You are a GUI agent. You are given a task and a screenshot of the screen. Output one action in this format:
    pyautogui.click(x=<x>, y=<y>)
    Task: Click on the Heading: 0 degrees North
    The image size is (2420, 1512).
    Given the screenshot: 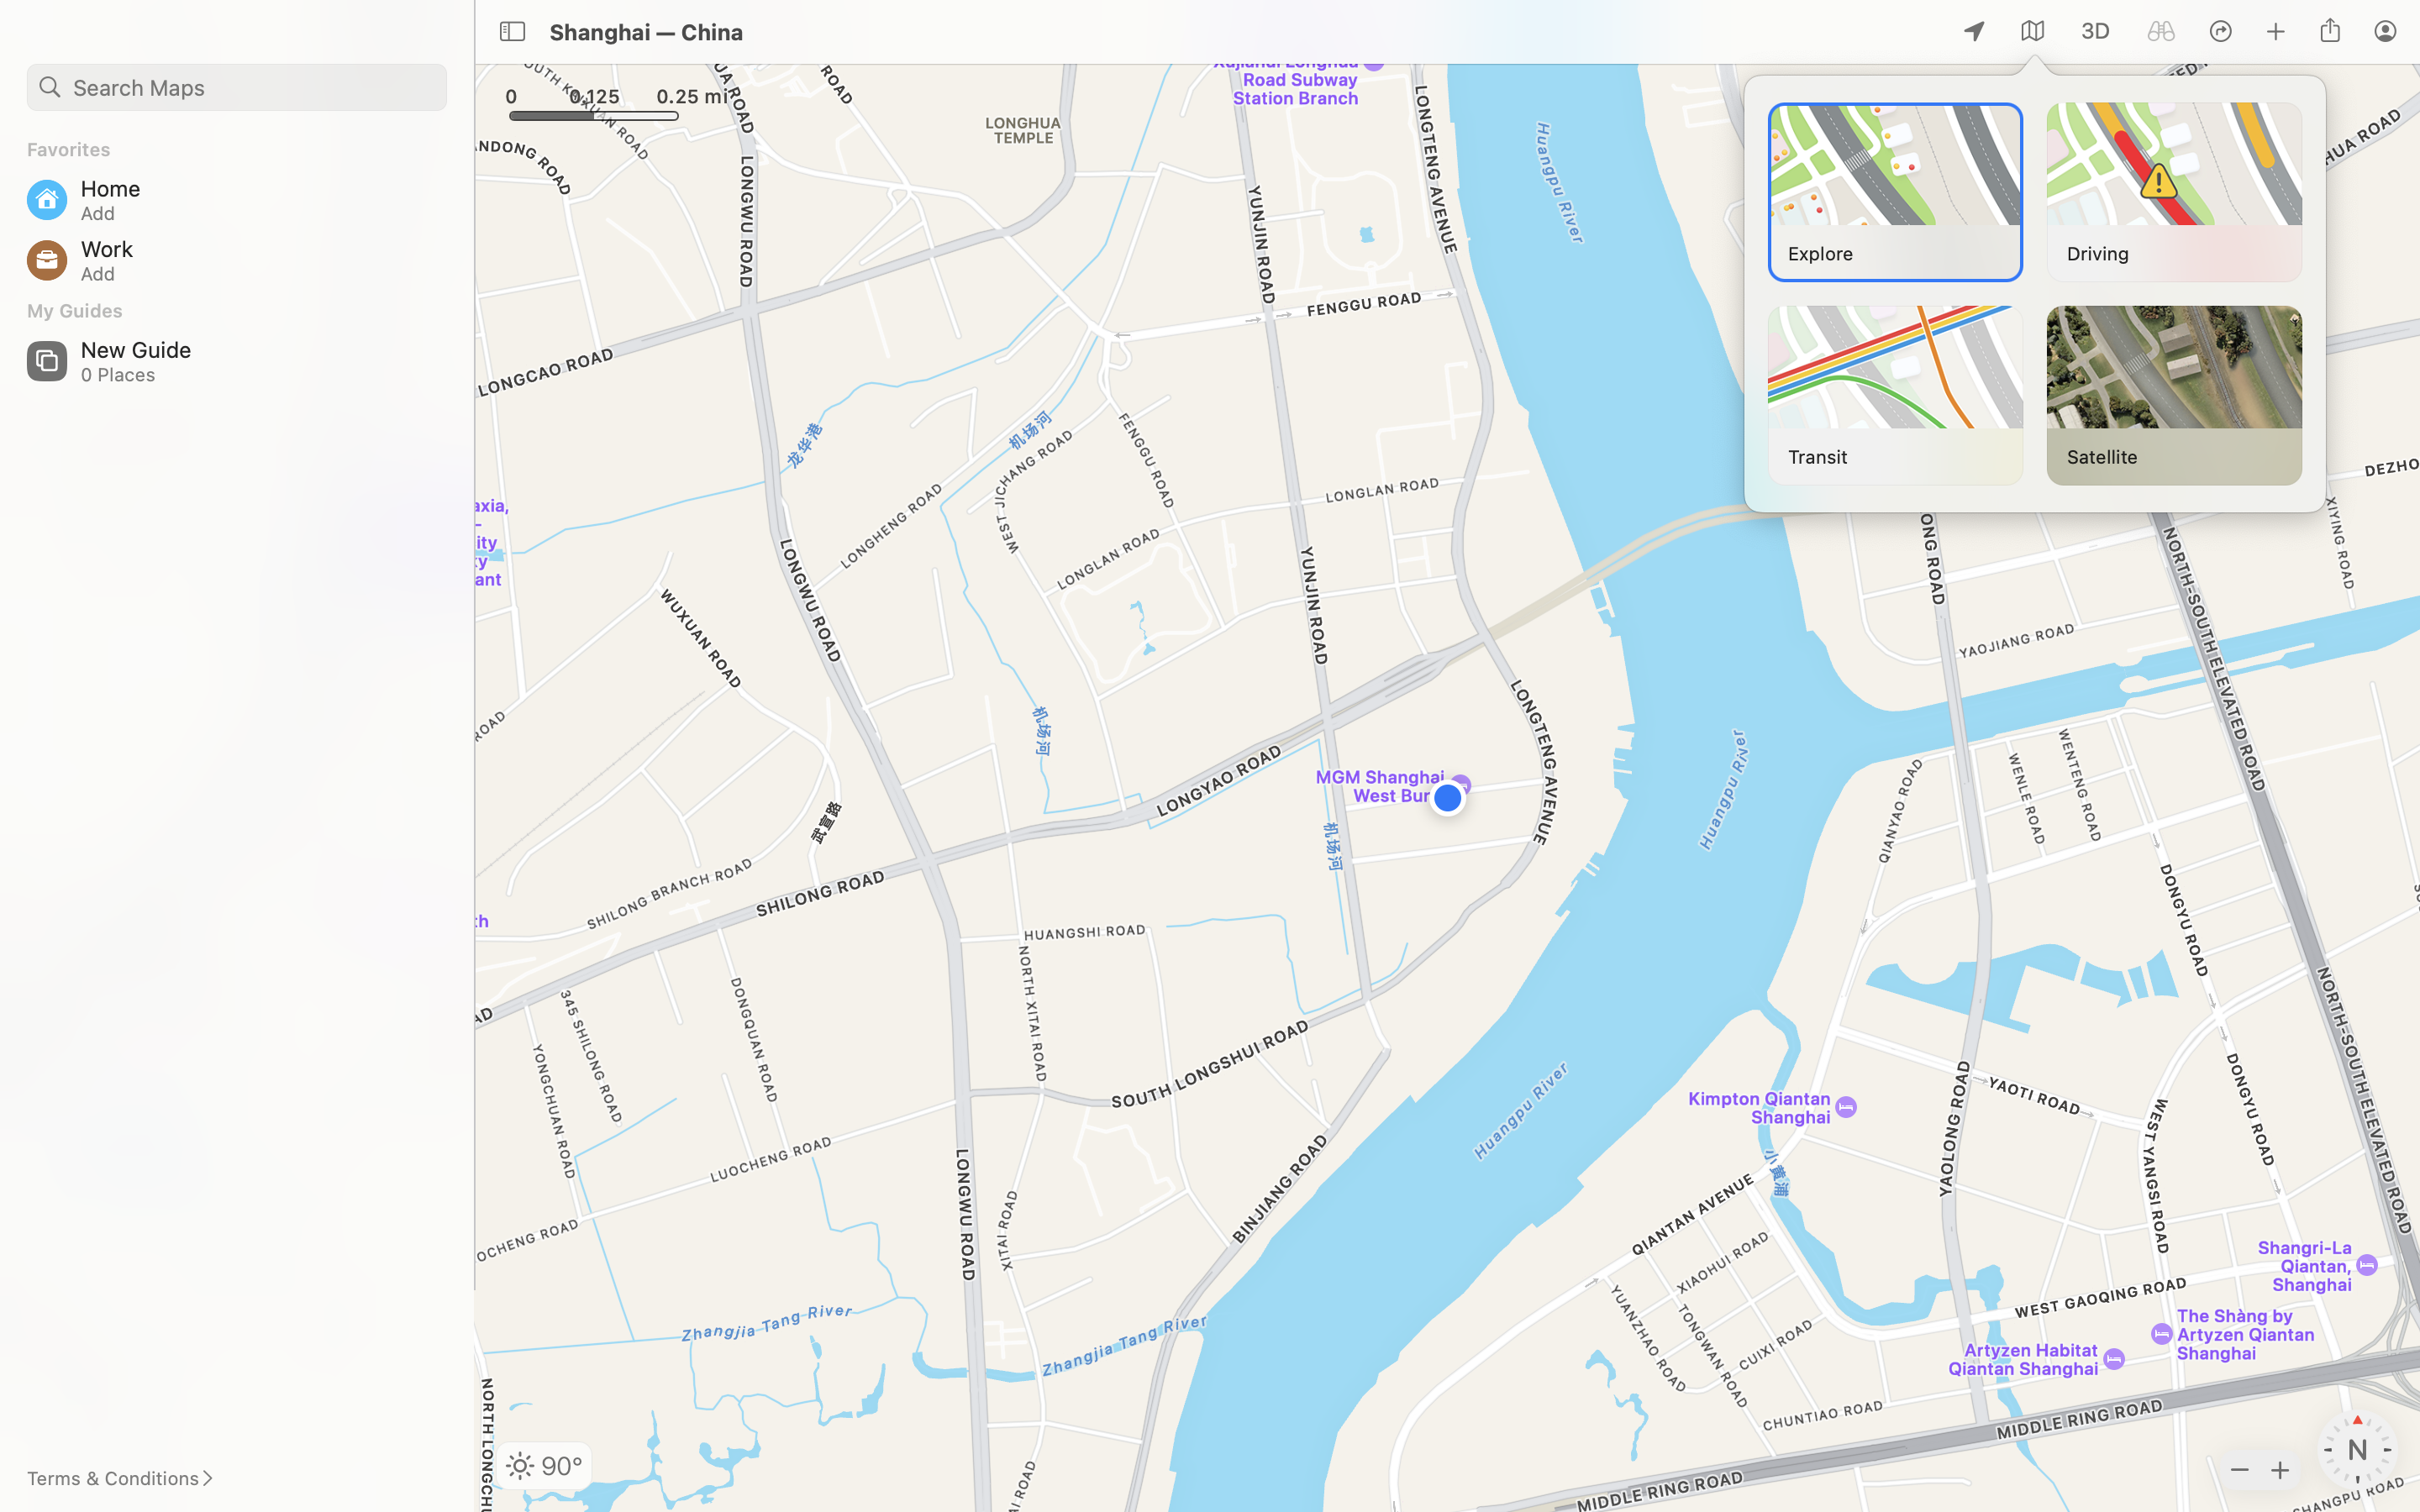 What is the action you would take?
    pyautogui.click(x=2358, y=1450)
    